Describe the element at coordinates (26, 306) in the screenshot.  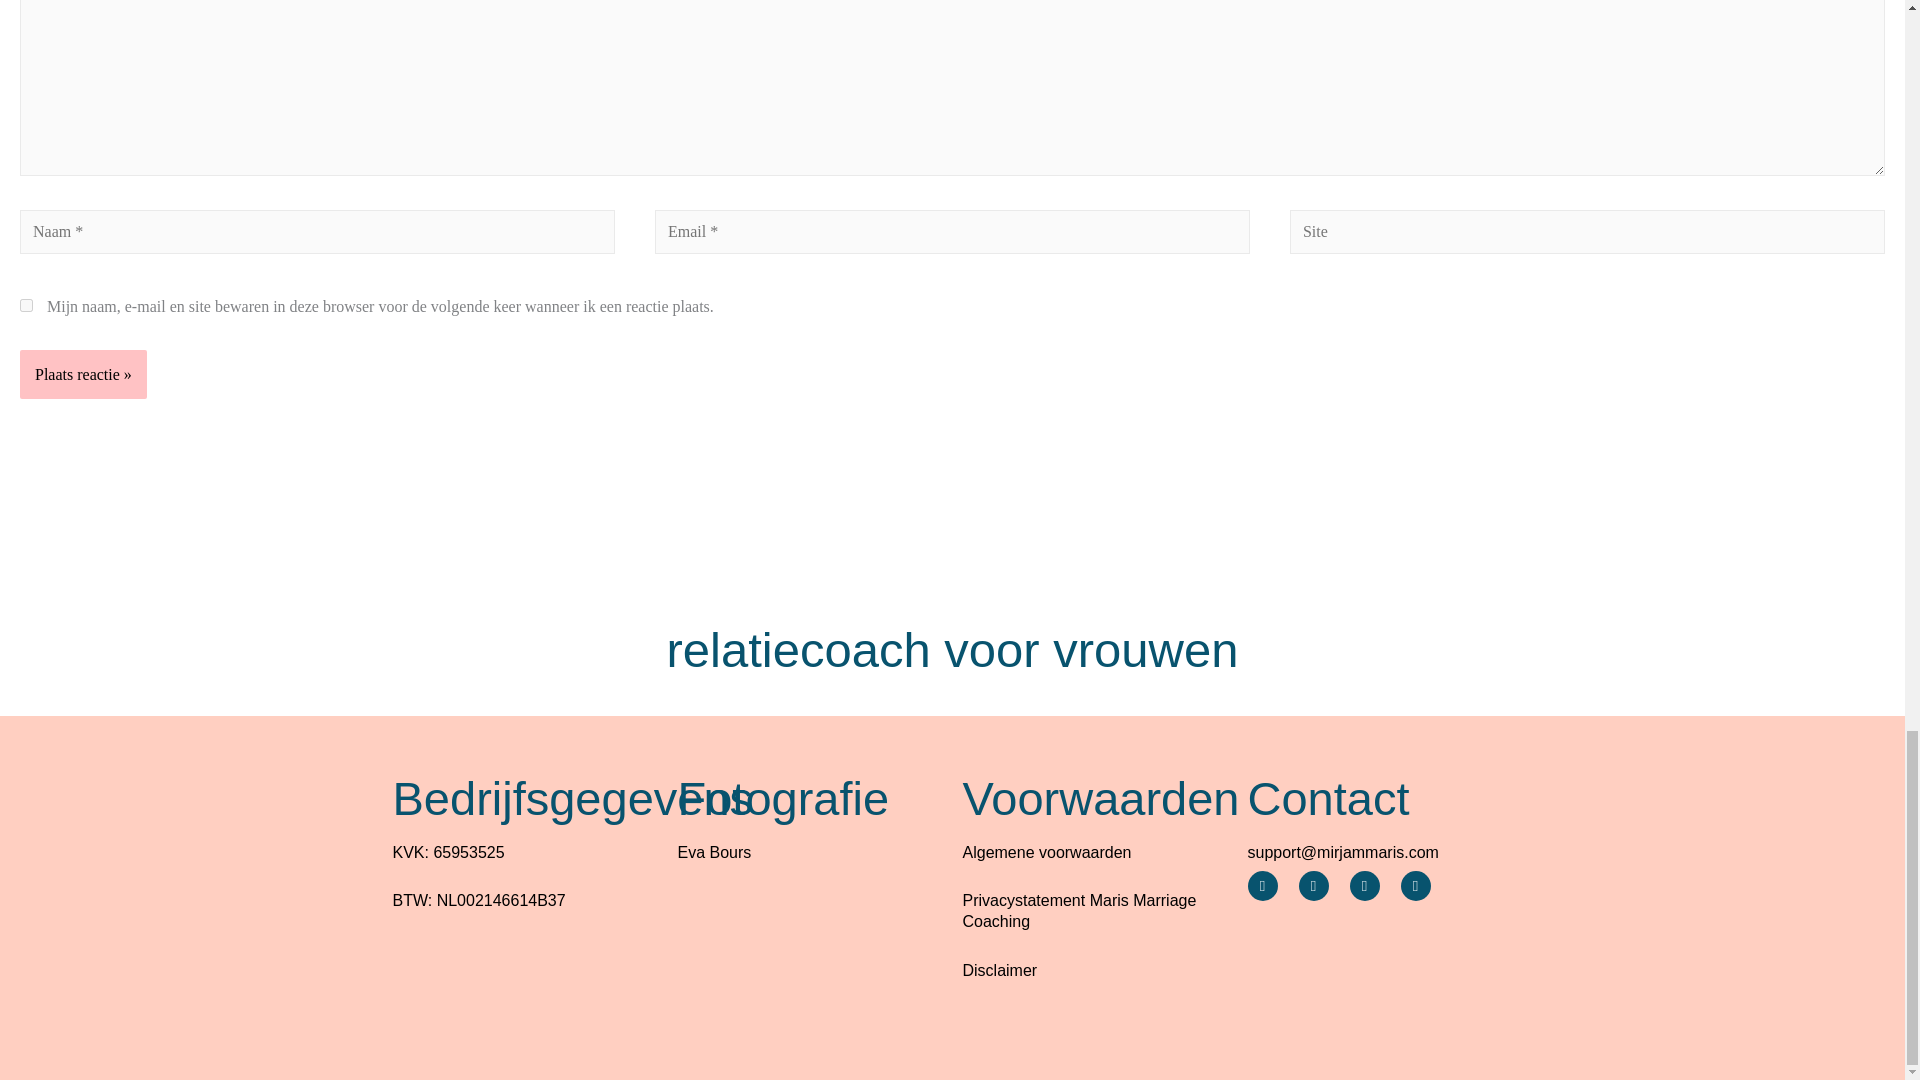
I see `yes` at that location.